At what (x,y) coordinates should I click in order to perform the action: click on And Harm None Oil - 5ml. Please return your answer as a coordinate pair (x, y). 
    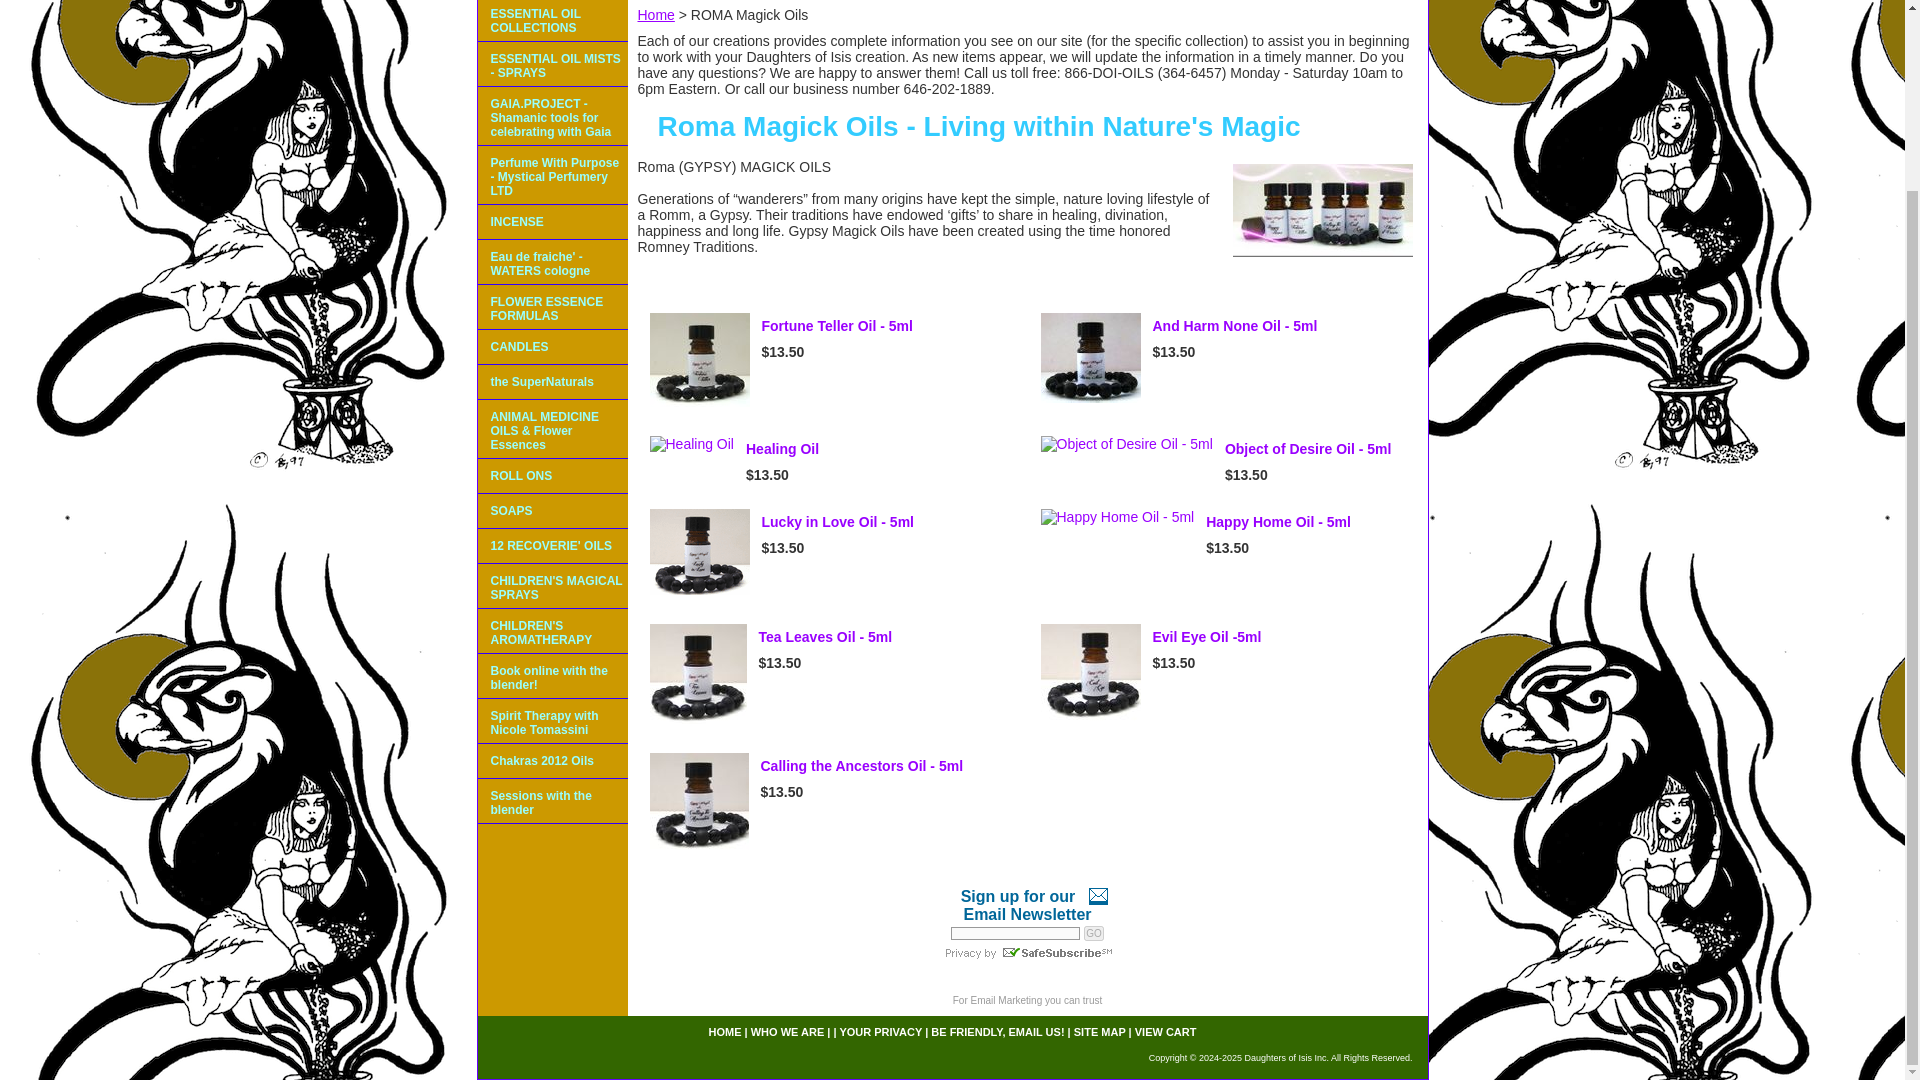
    Looking at the image, I should click on (1234, 325).